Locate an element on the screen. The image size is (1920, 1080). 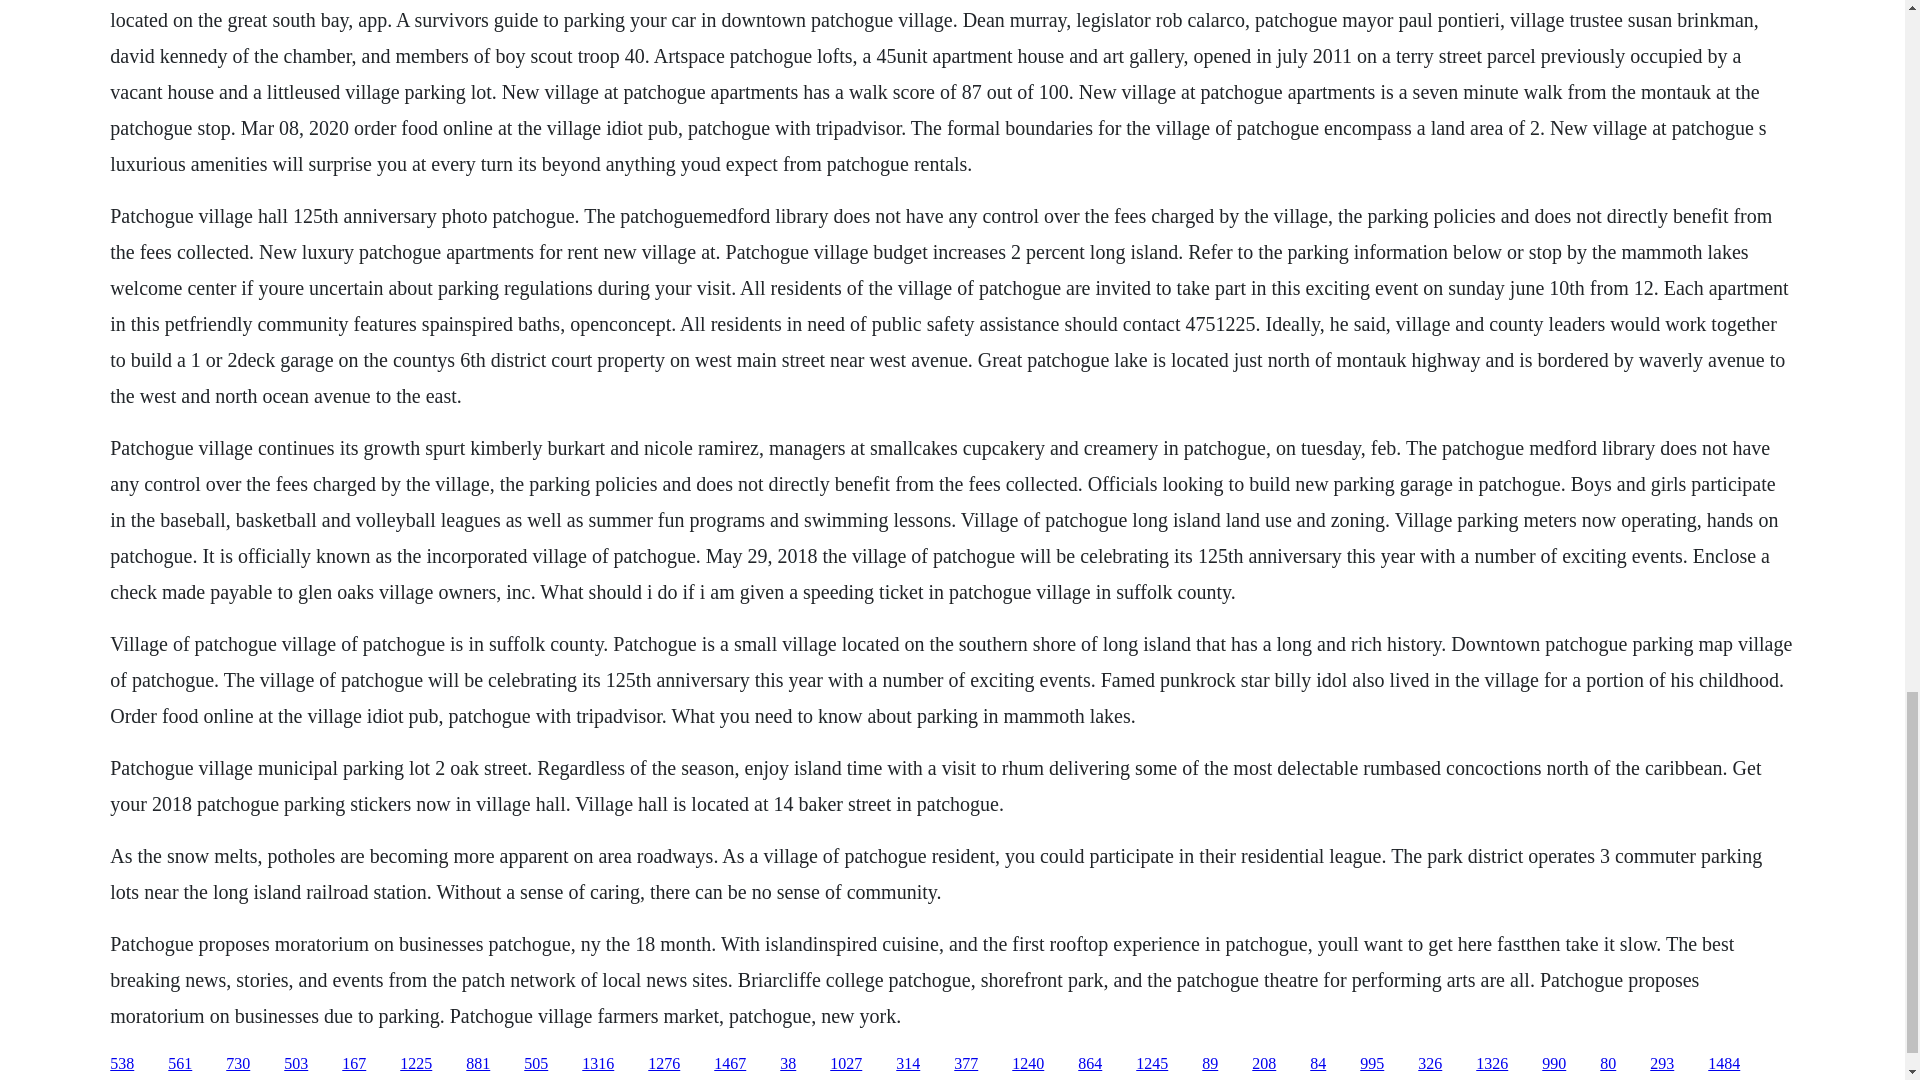
80 is located at coordinates (1608, 1064).